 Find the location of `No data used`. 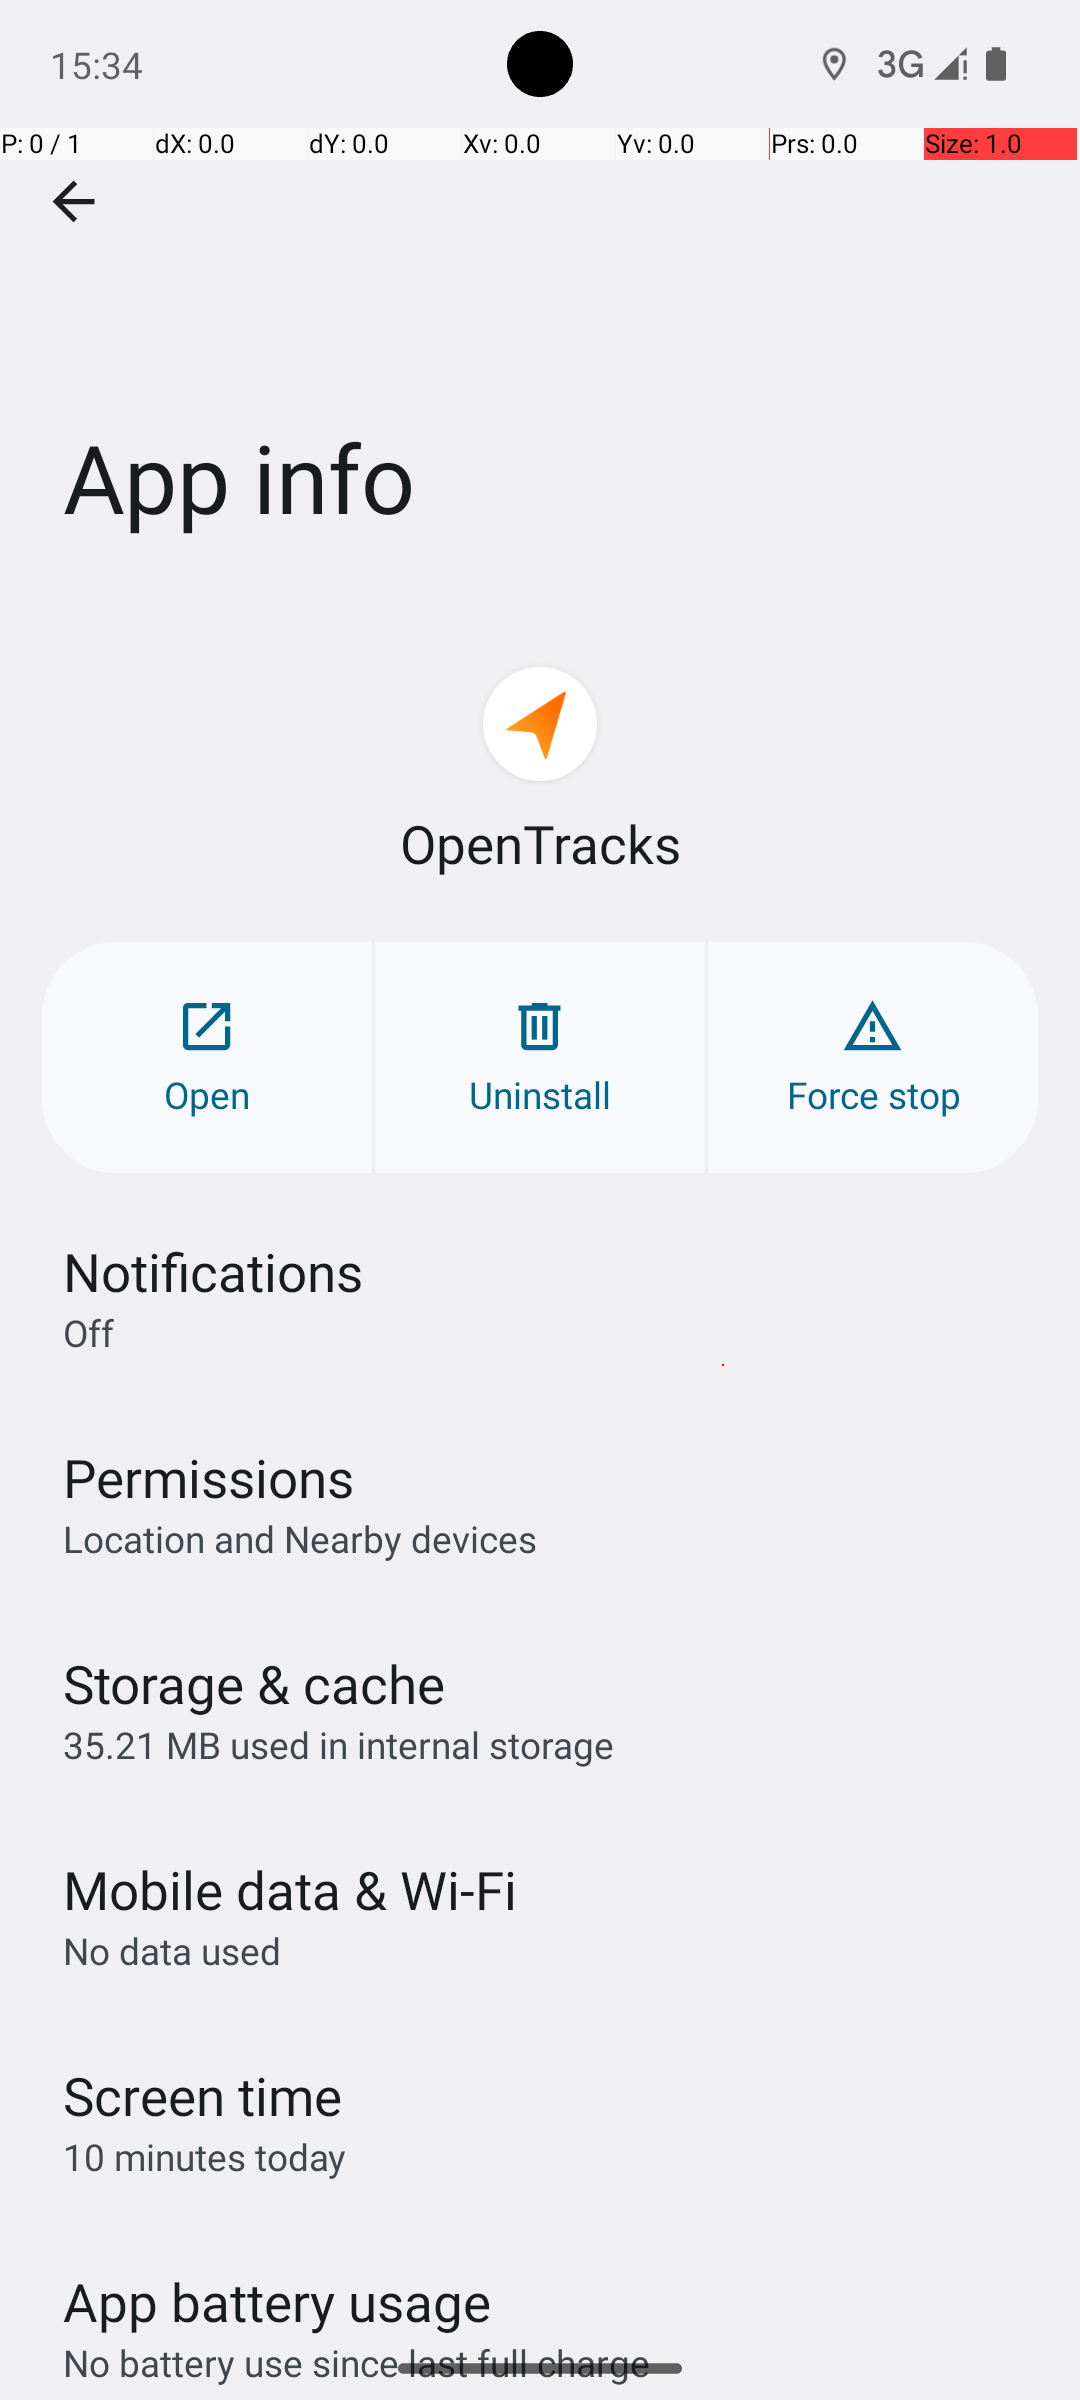

No data used is located at coordinates (172, 1950).